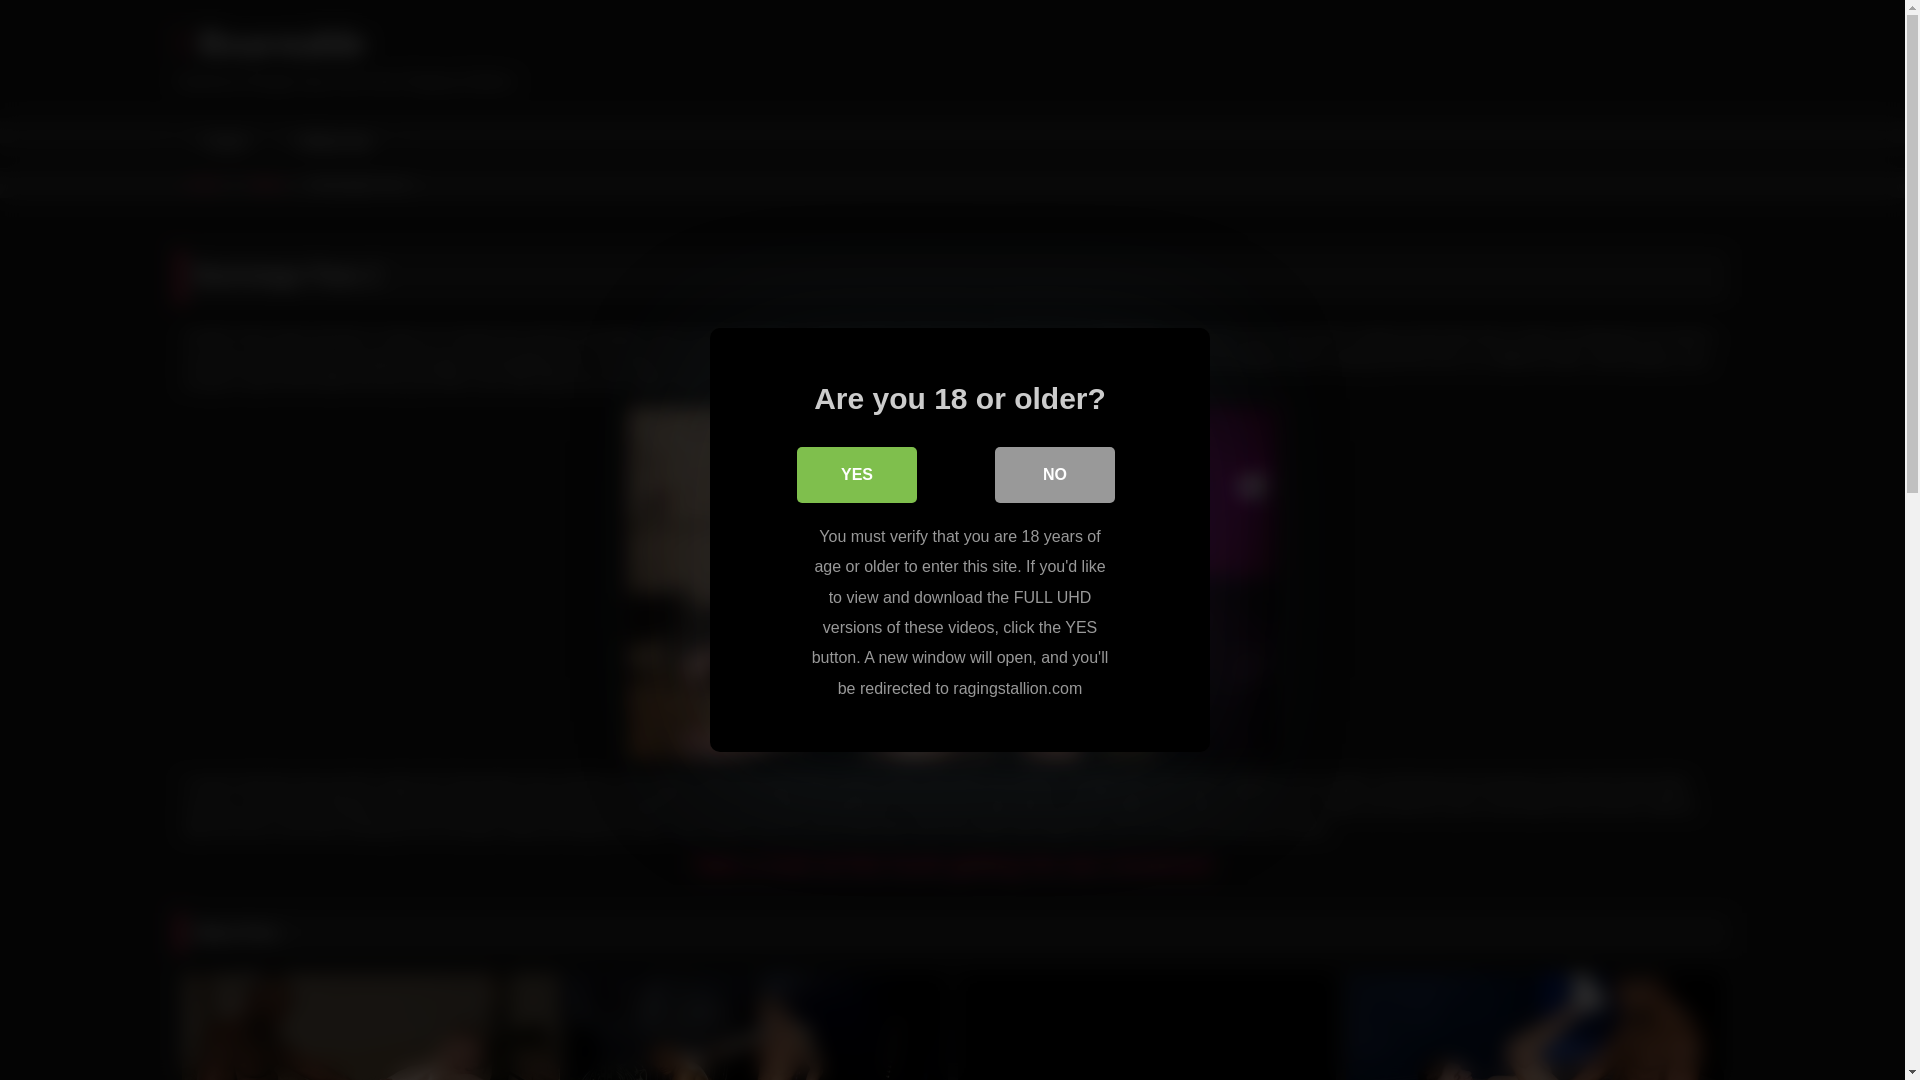  What do you see at coordinates (270, 43) in the screenshot?
I see `Rearstable` at bounding box center [270, 43].